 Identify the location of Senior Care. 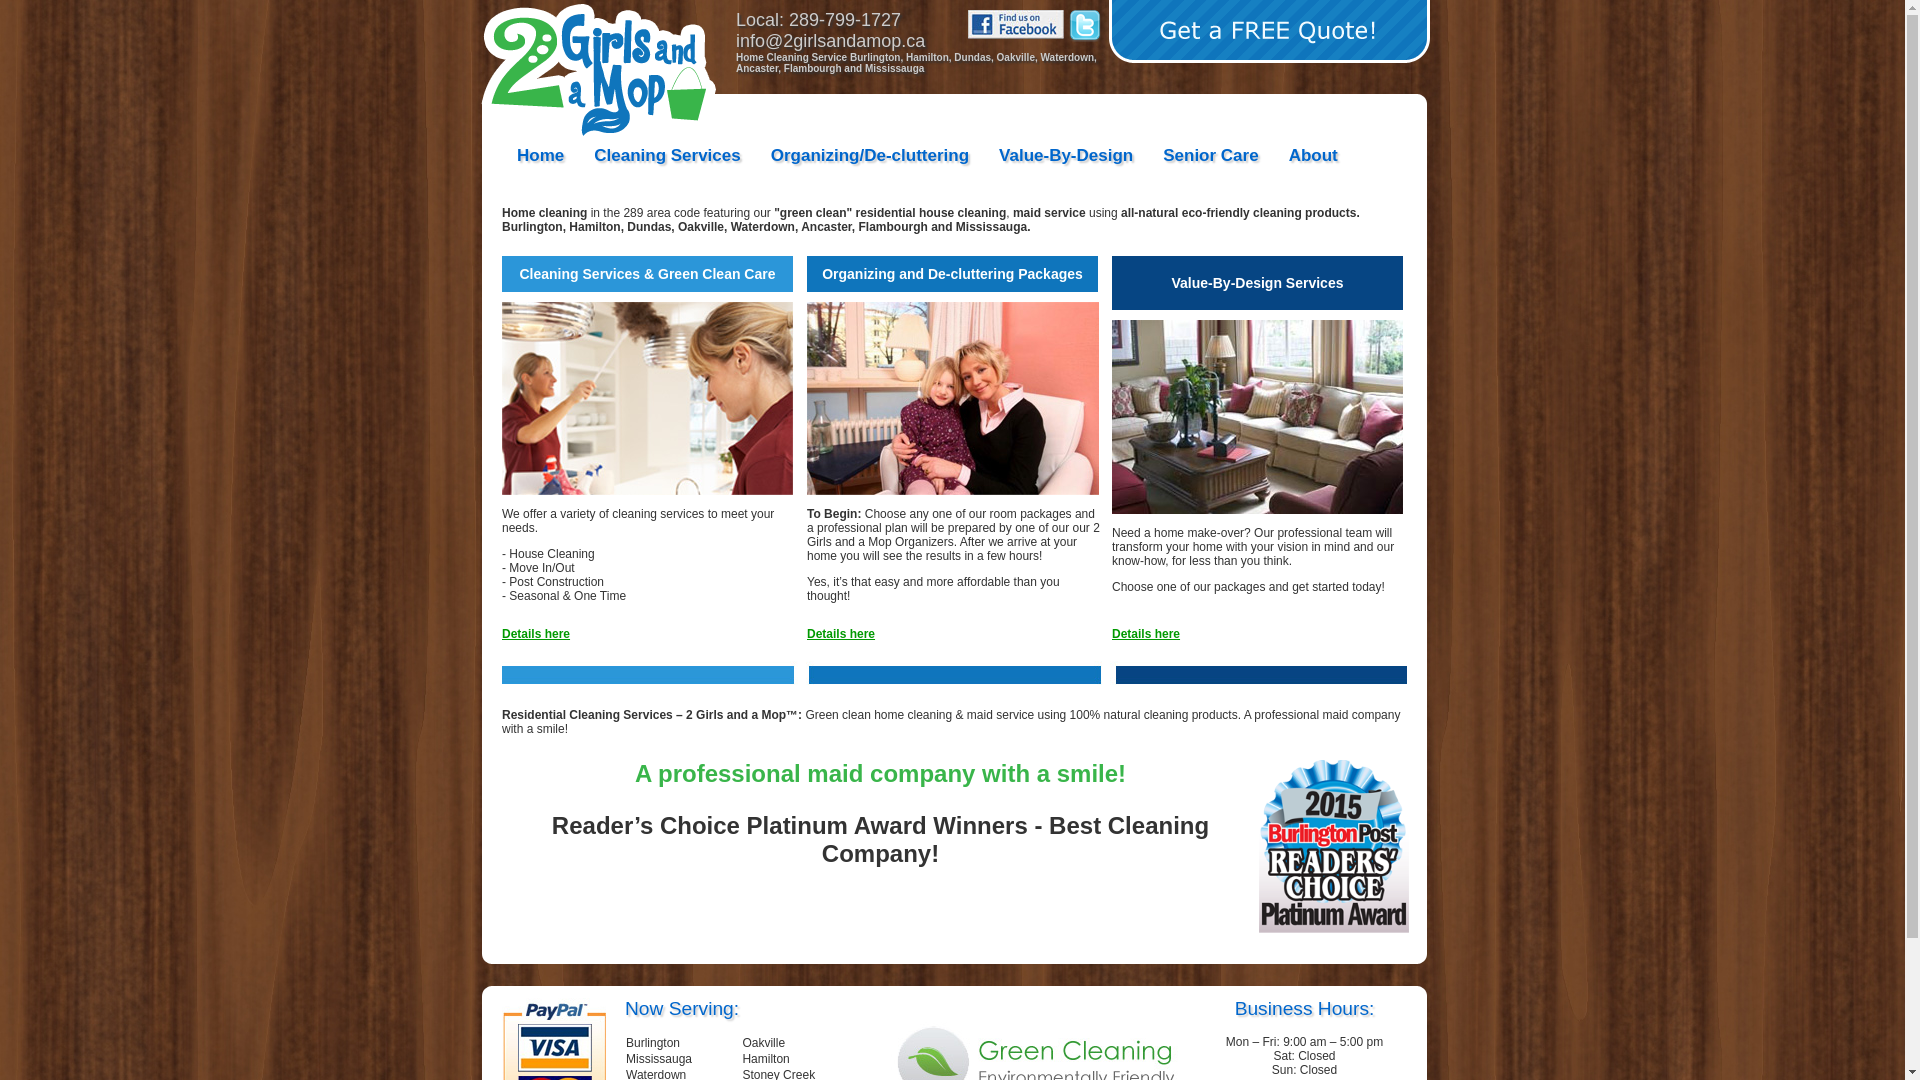
(1210, 158).